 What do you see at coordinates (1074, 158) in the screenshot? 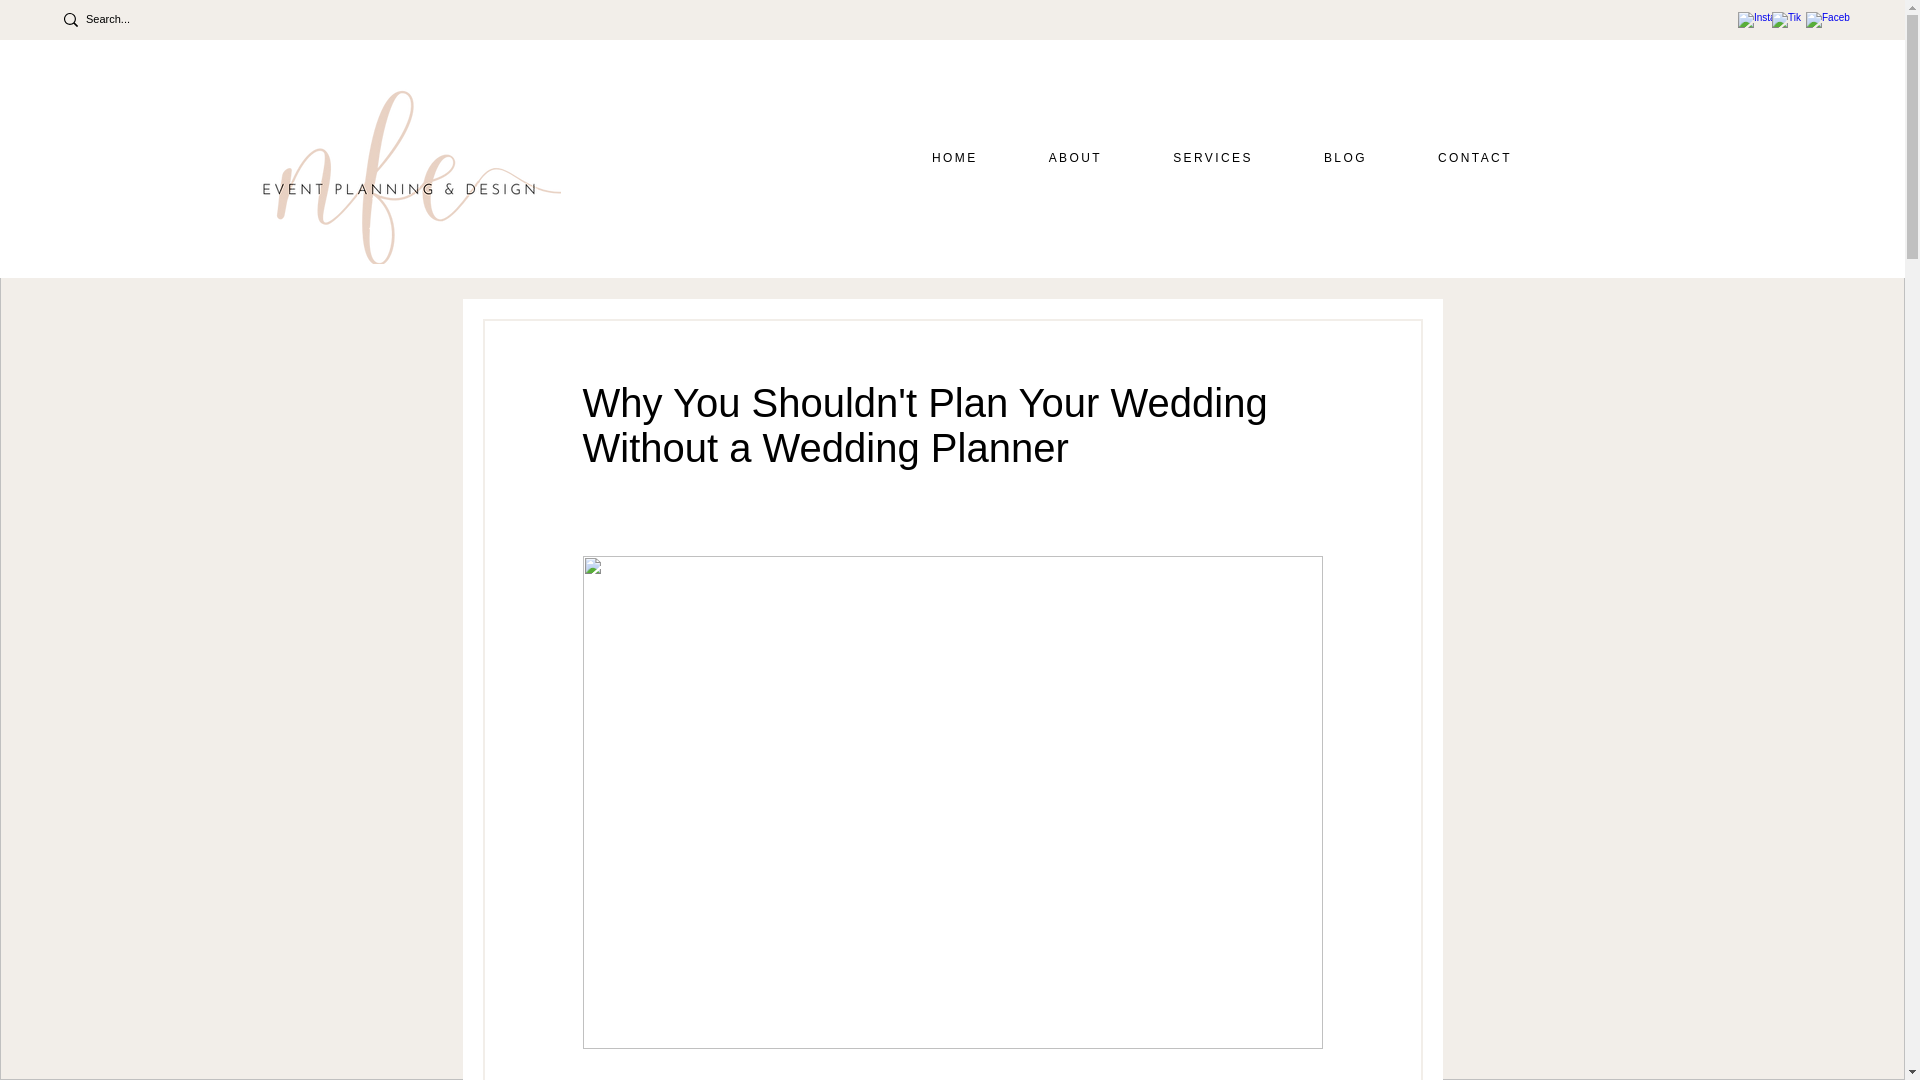
I see `ABOUT` at bounding box center [1074, 158].